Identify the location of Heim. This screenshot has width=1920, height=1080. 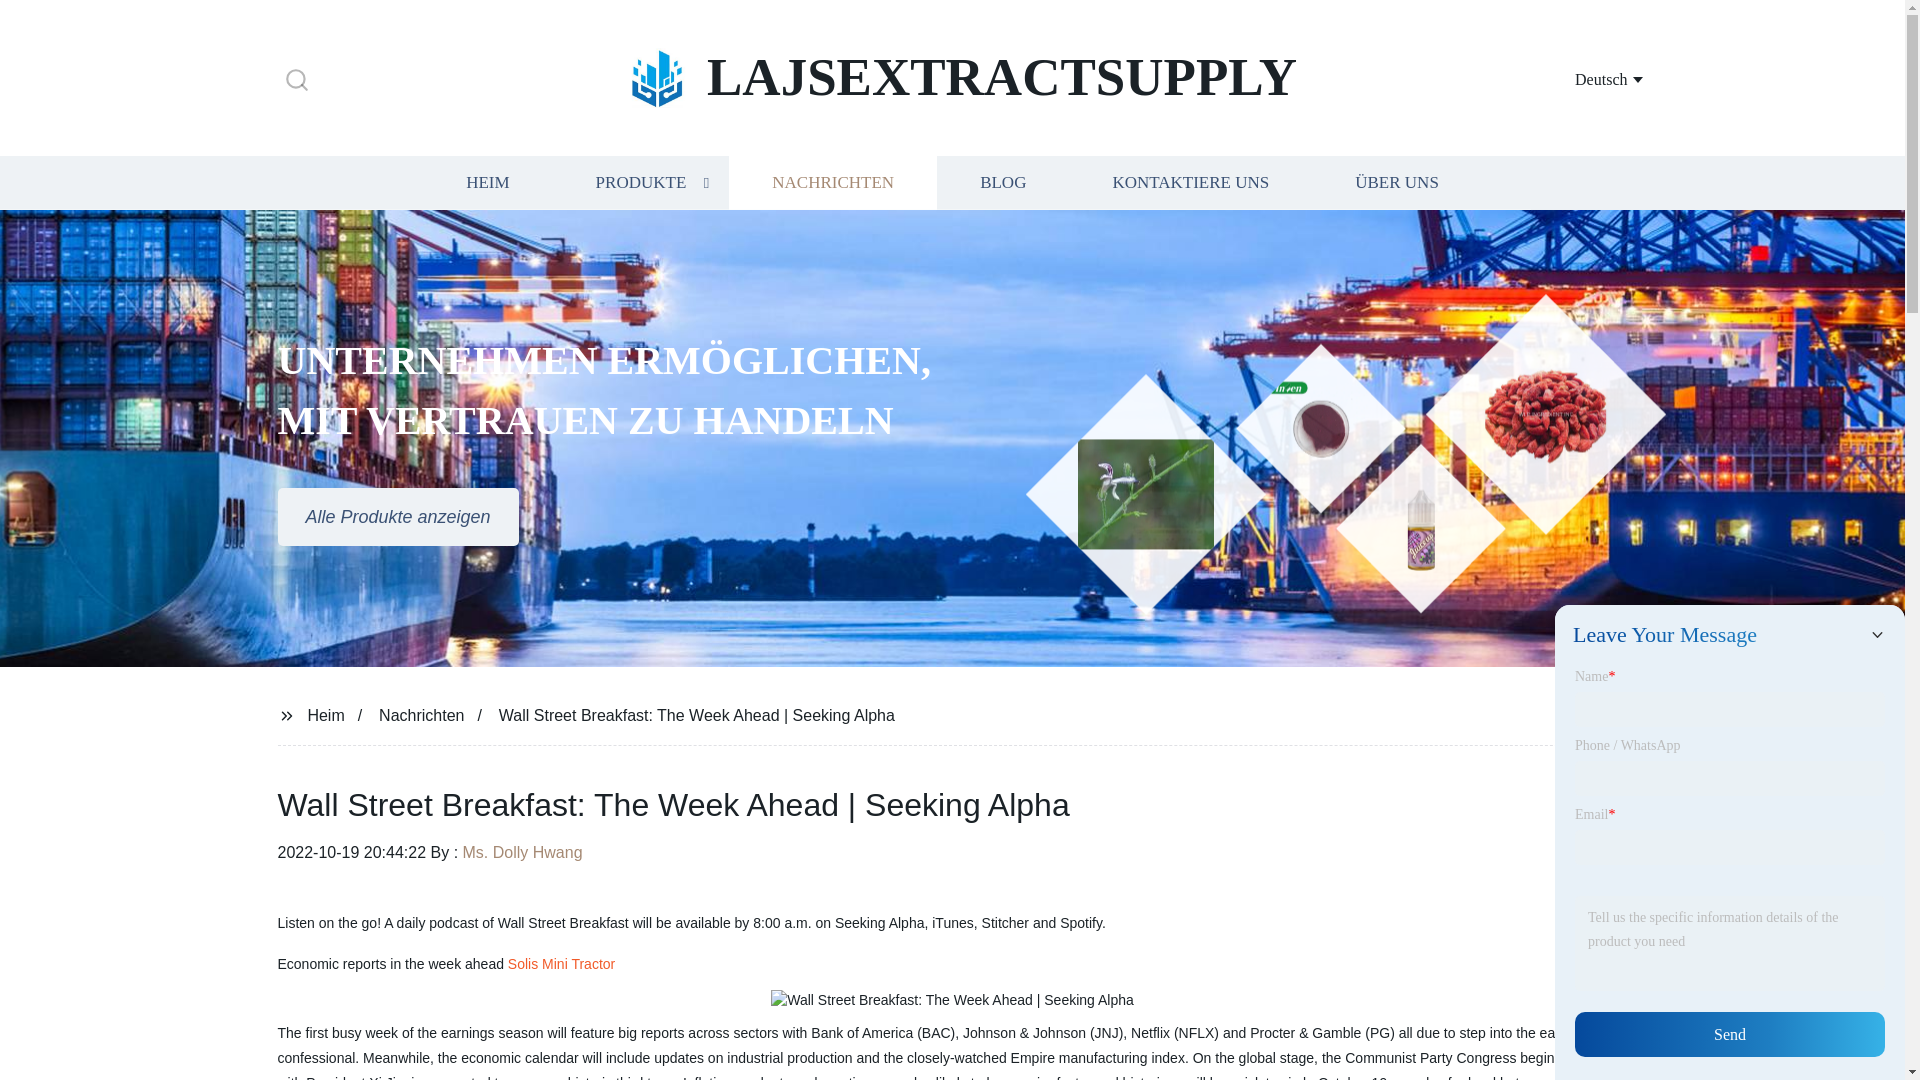
(325, 714).